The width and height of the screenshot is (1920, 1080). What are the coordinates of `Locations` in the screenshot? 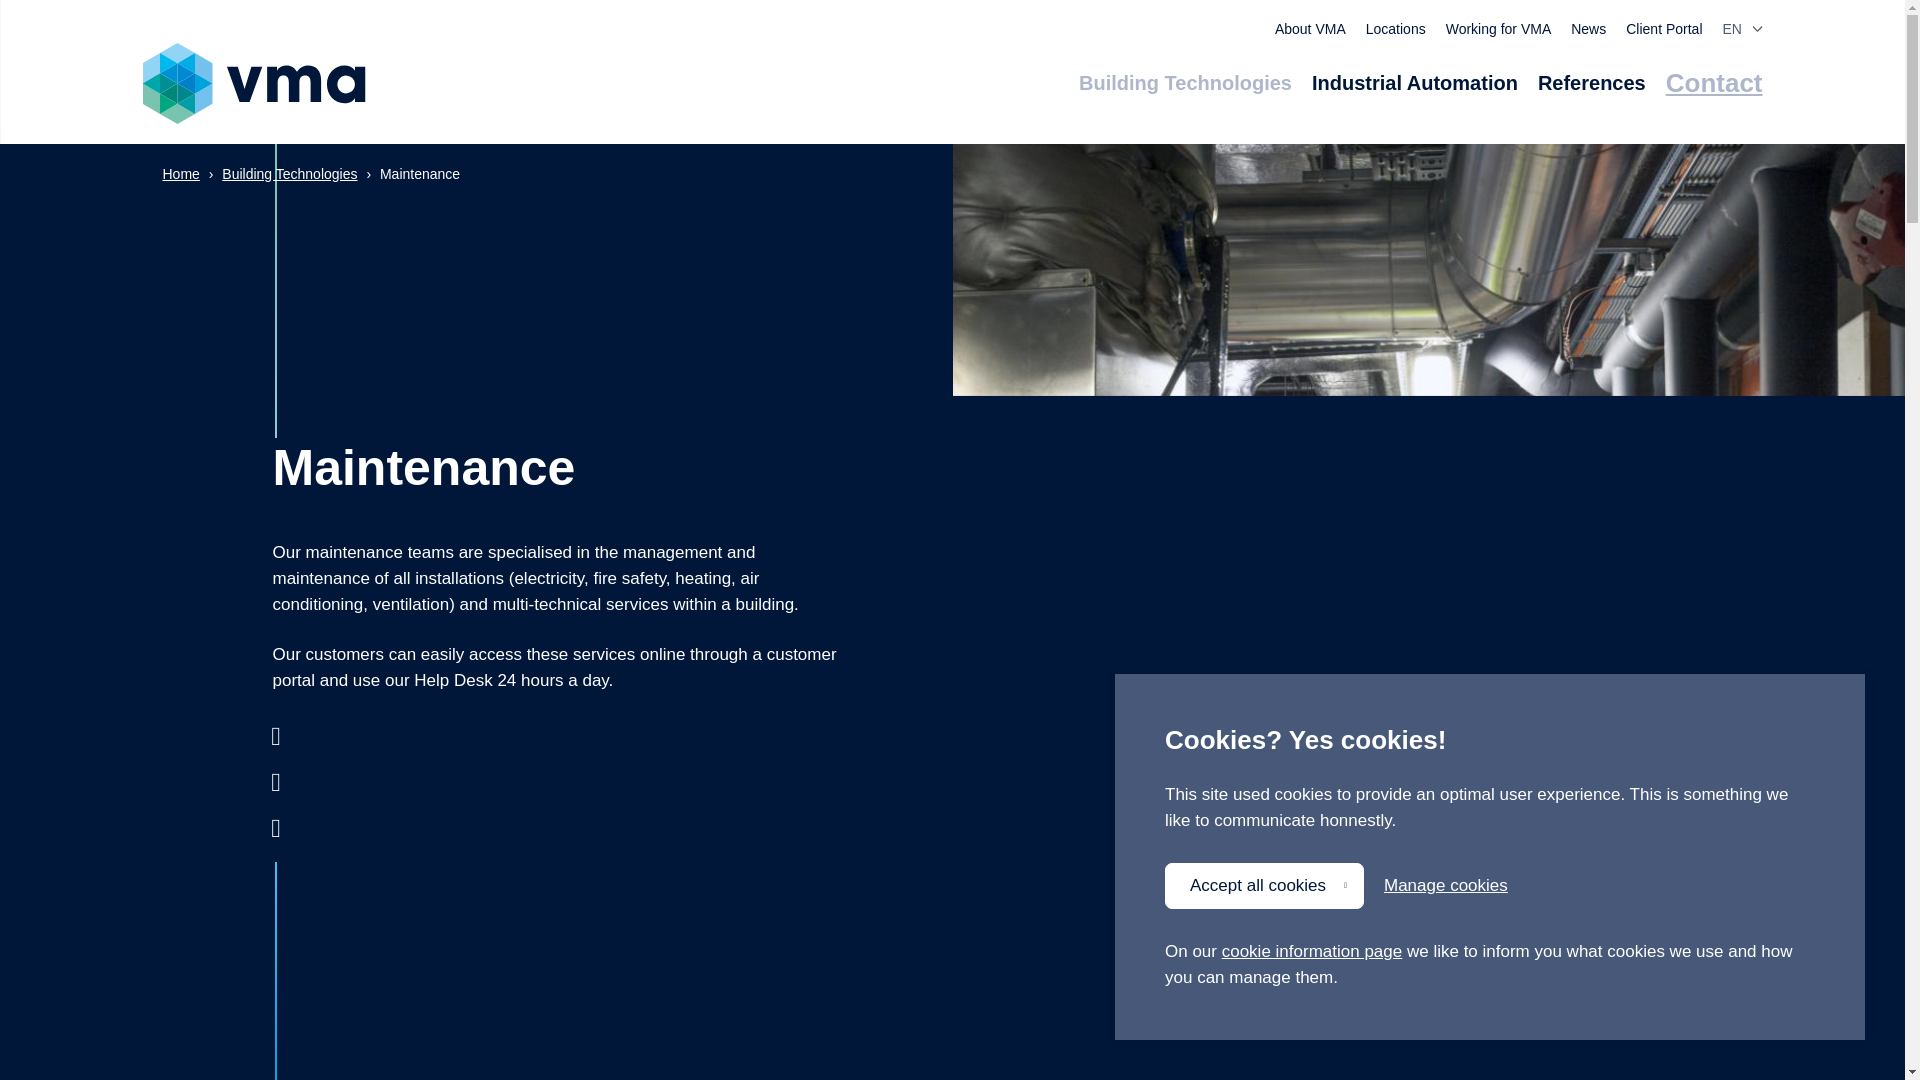 It's located at (1396, 29).